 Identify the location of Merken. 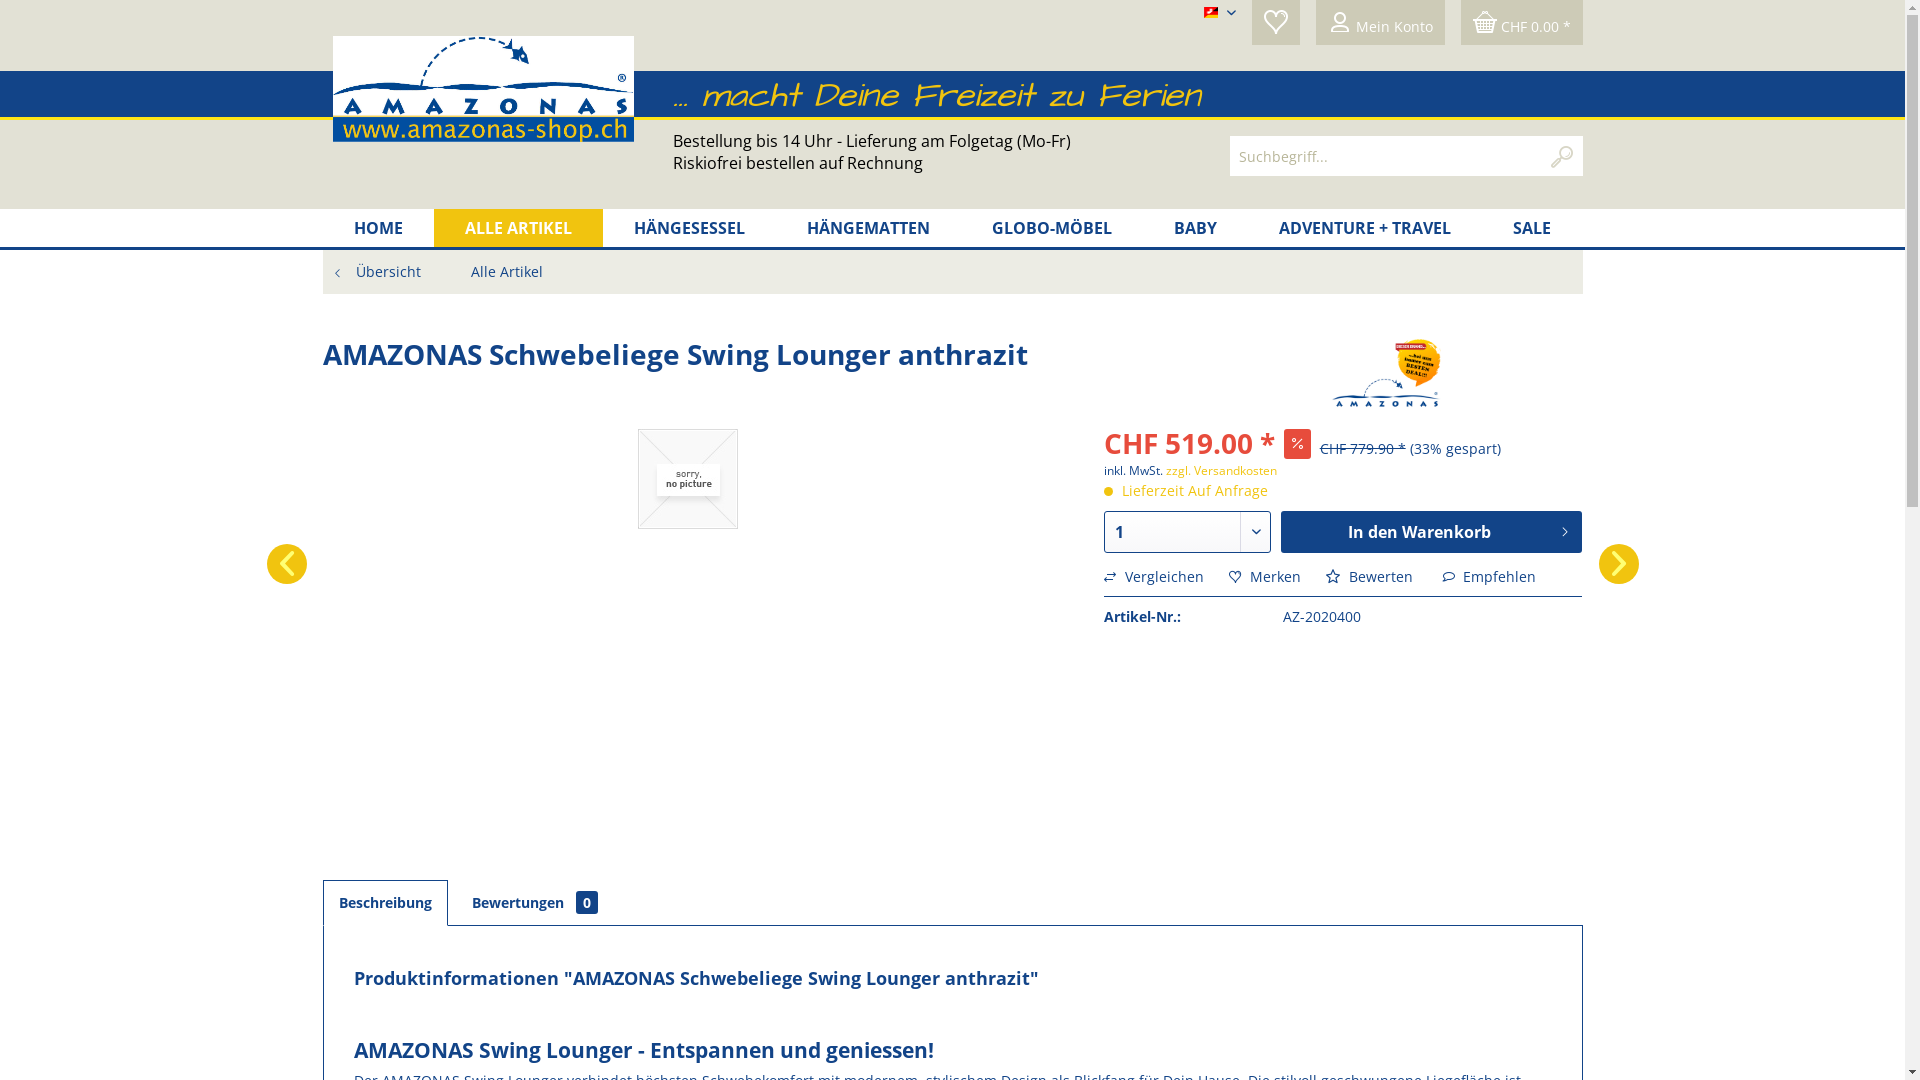
(1265, 576).